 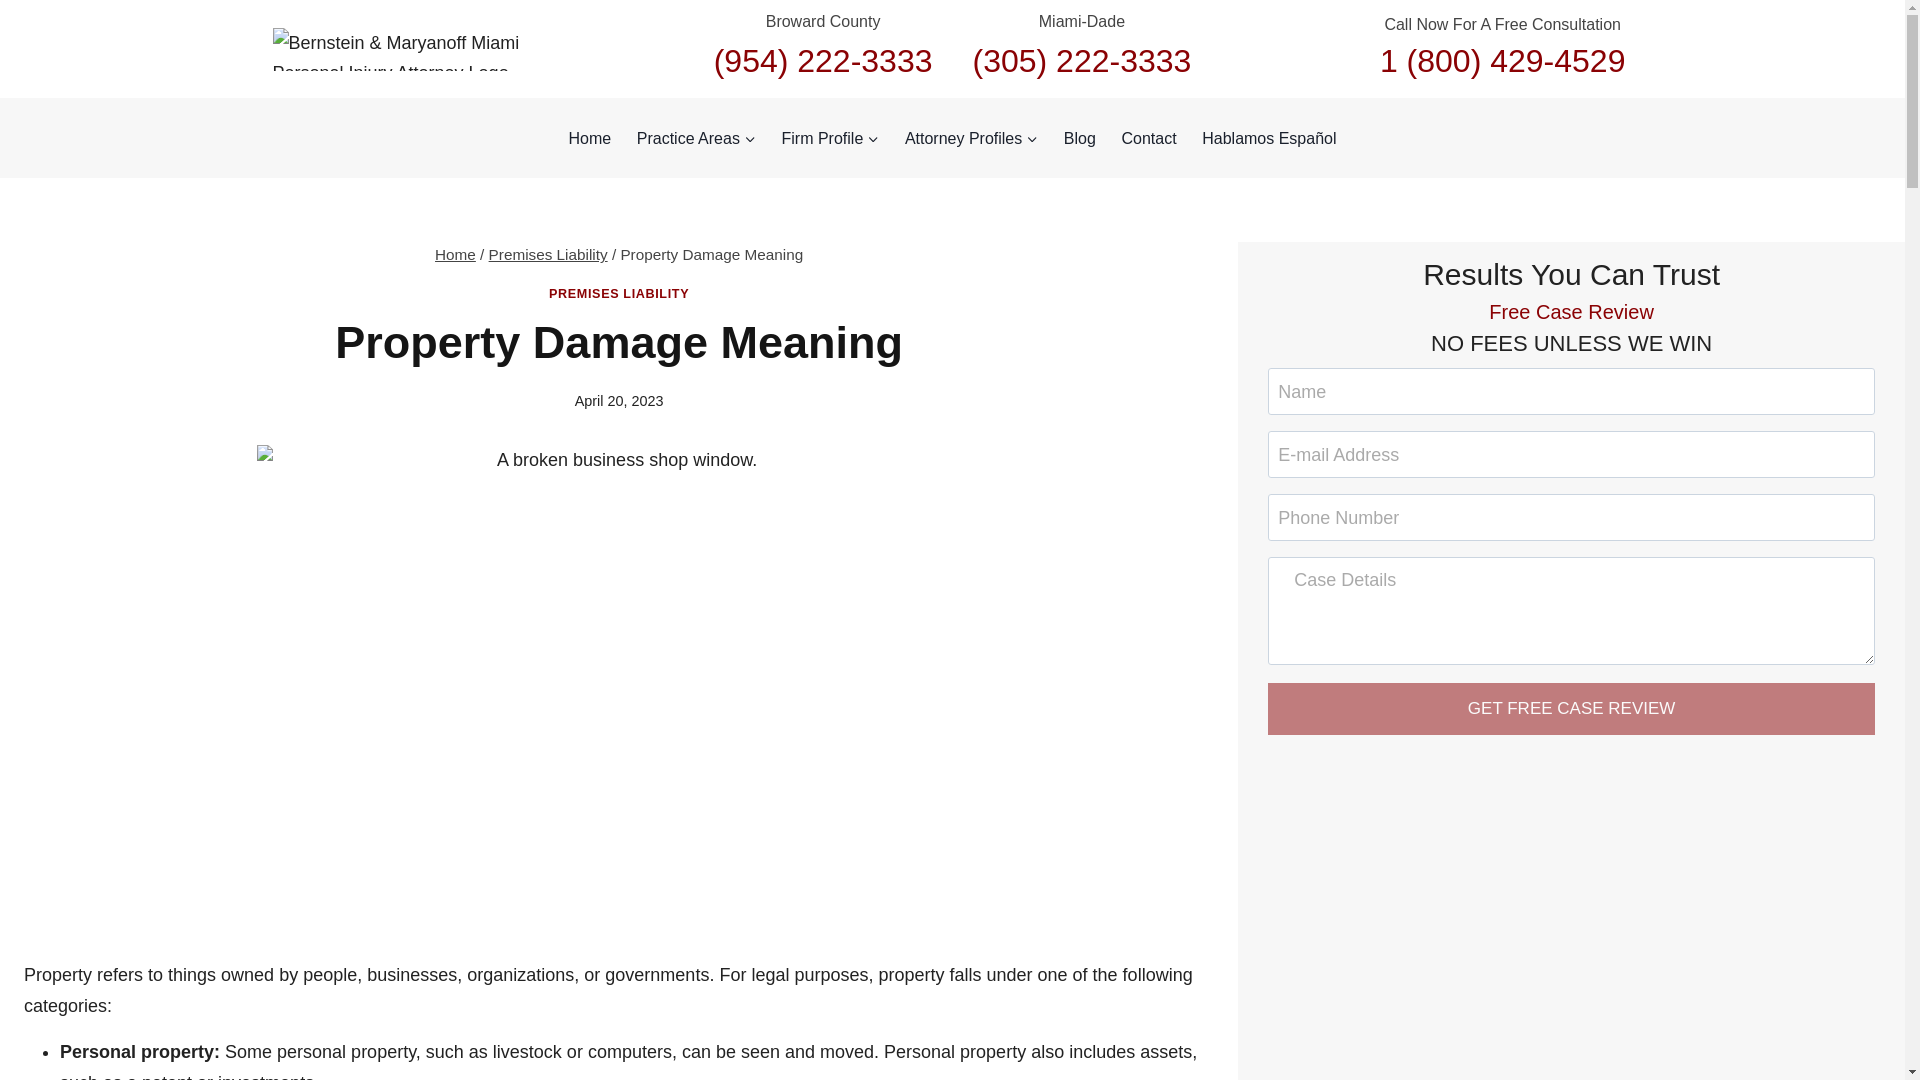 What do you see at coordinates (619, 294) in the screenshot?
I see `PREMISES LIABILITY` at bounding box center [619, 294].